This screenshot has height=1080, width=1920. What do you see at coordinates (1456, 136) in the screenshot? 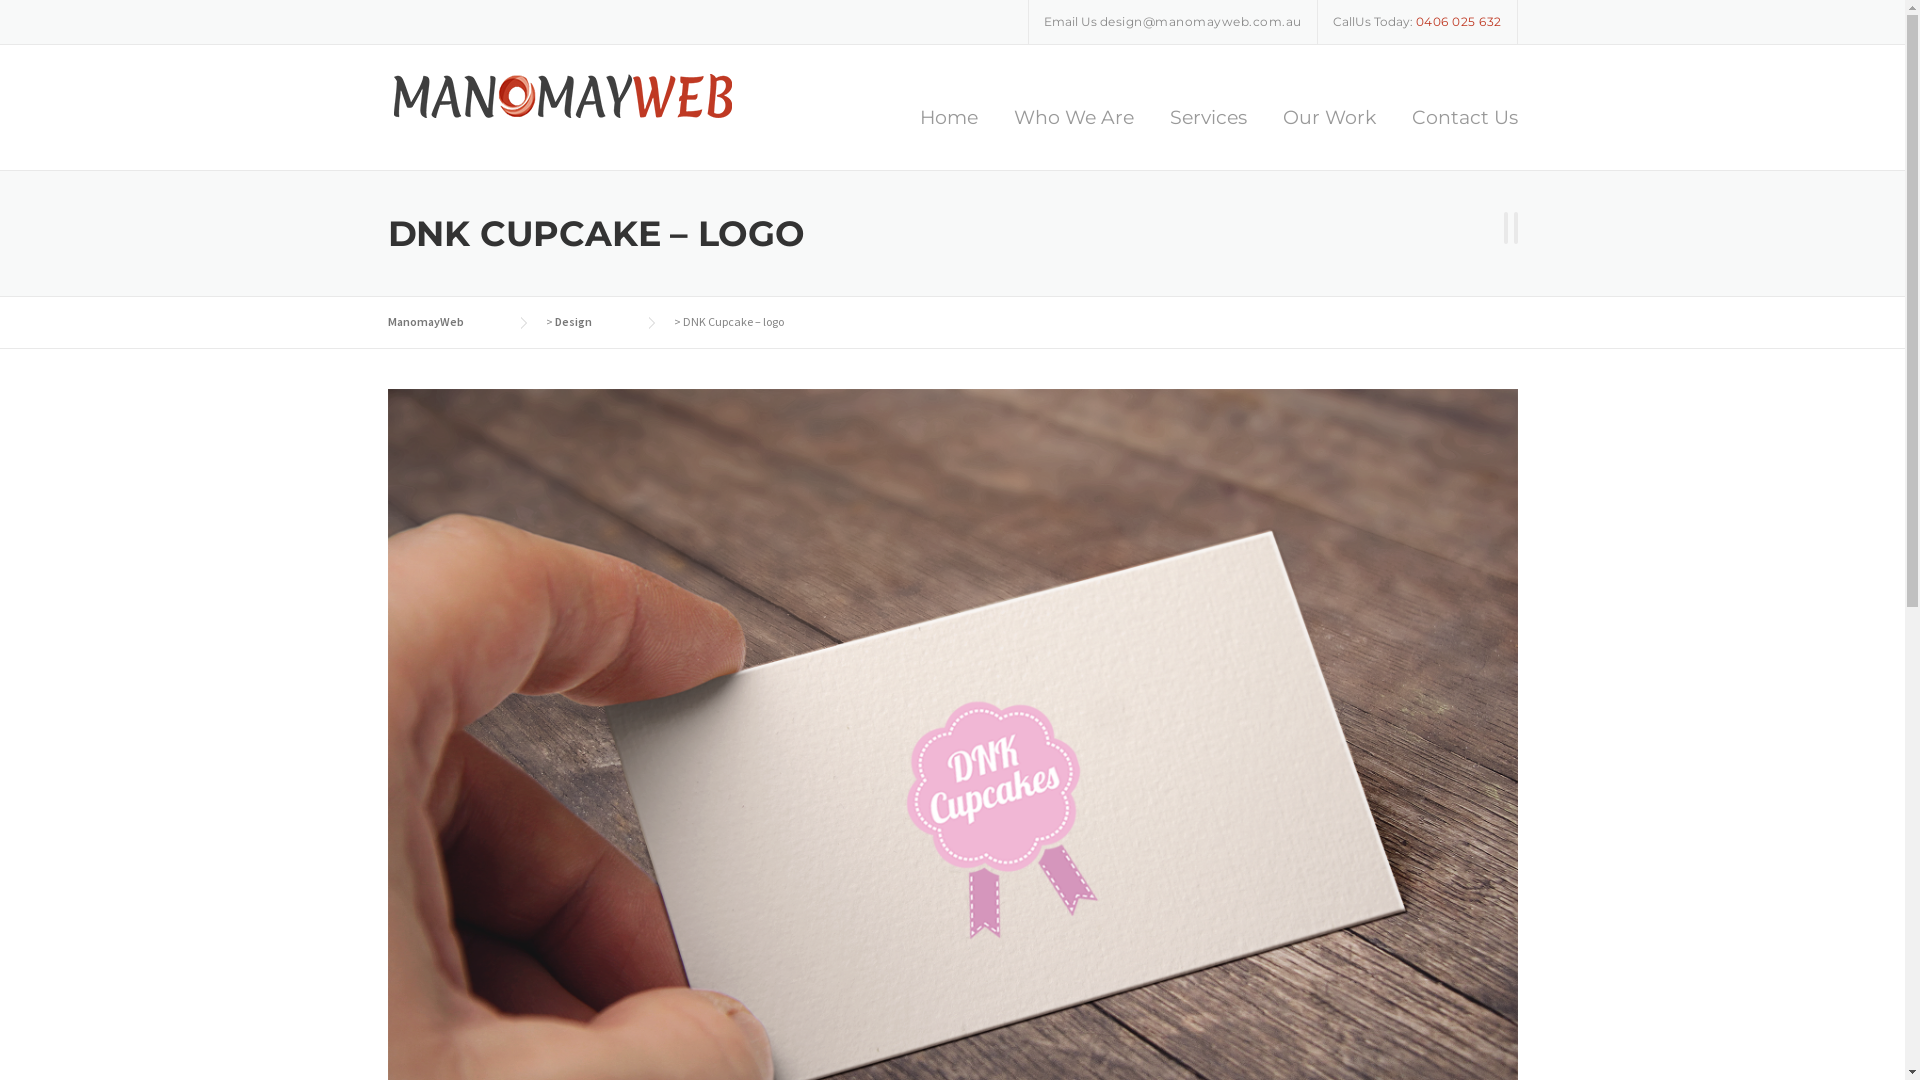
I see `Contact Us` at bounding box center [1456, 136].